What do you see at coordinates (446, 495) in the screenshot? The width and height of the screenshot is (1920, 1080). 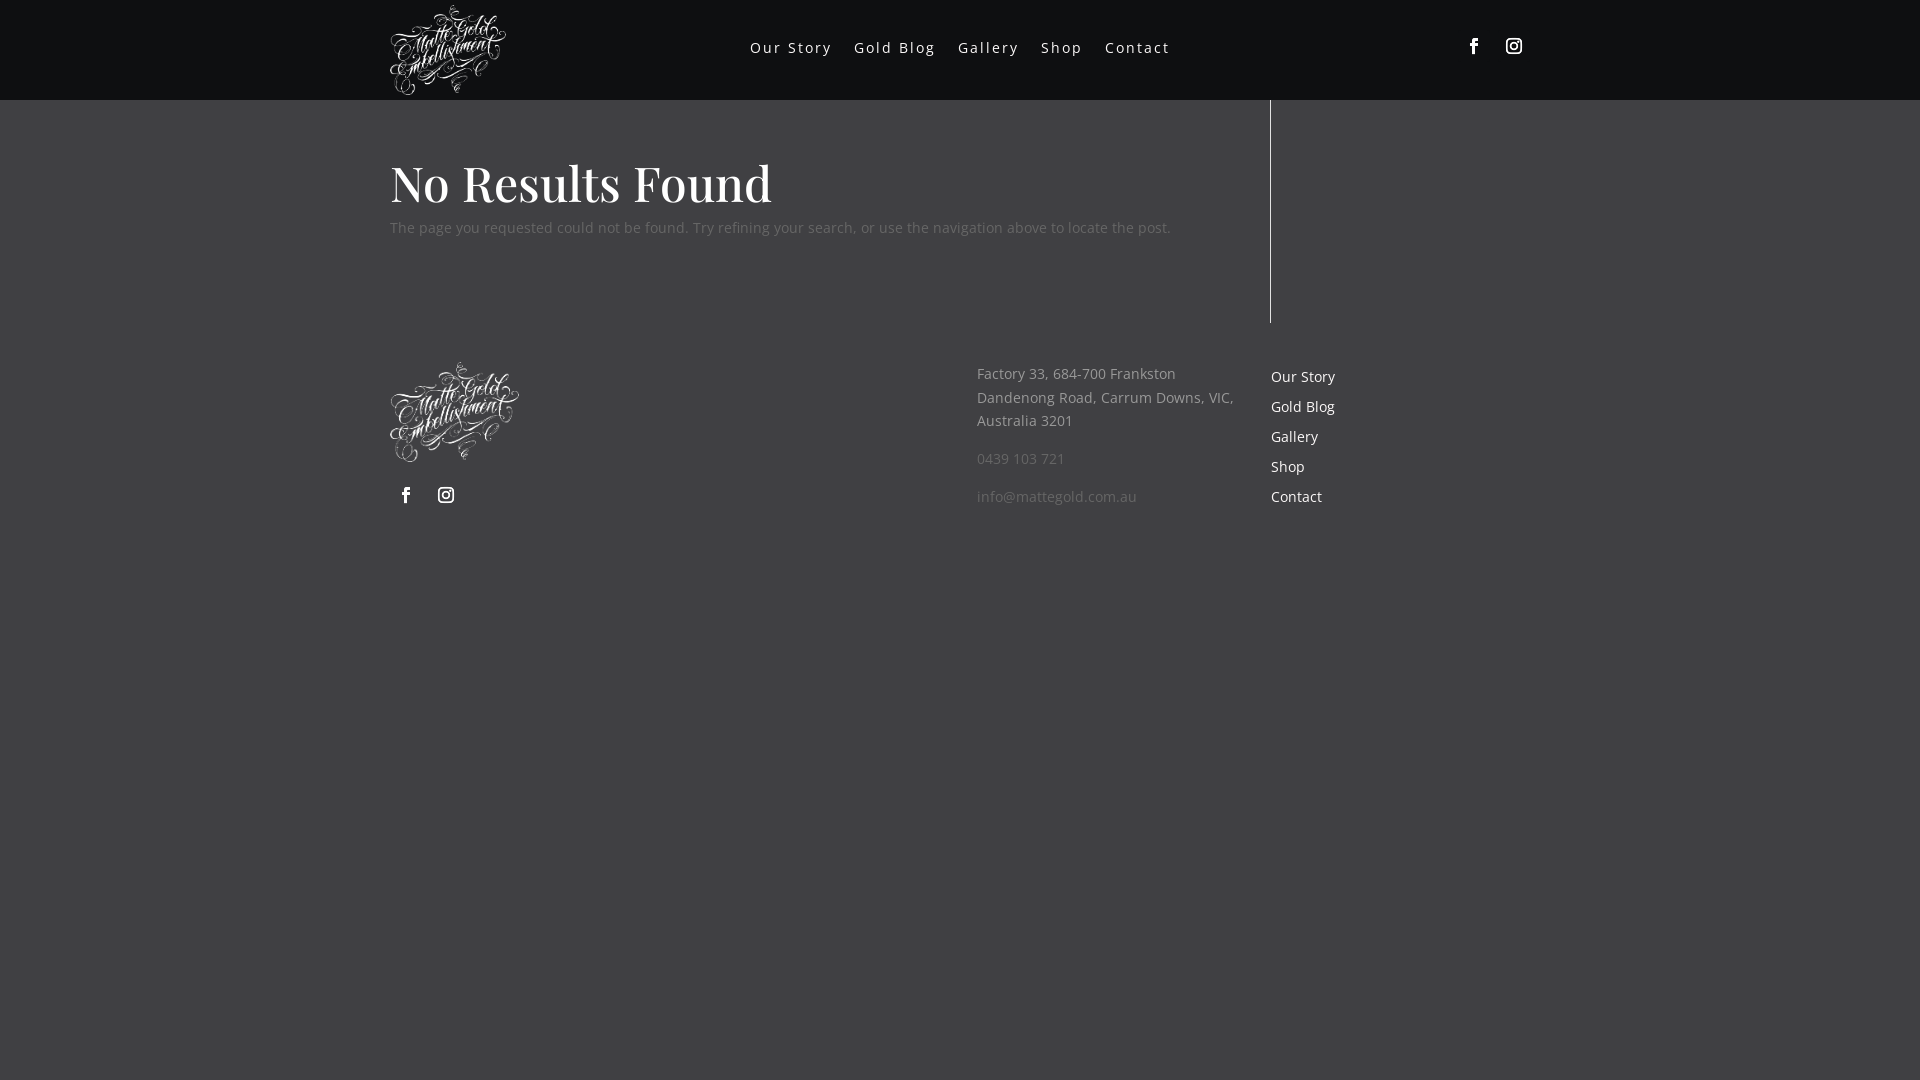 I see `Follow on Instagram` at bounding box center [446, 495].